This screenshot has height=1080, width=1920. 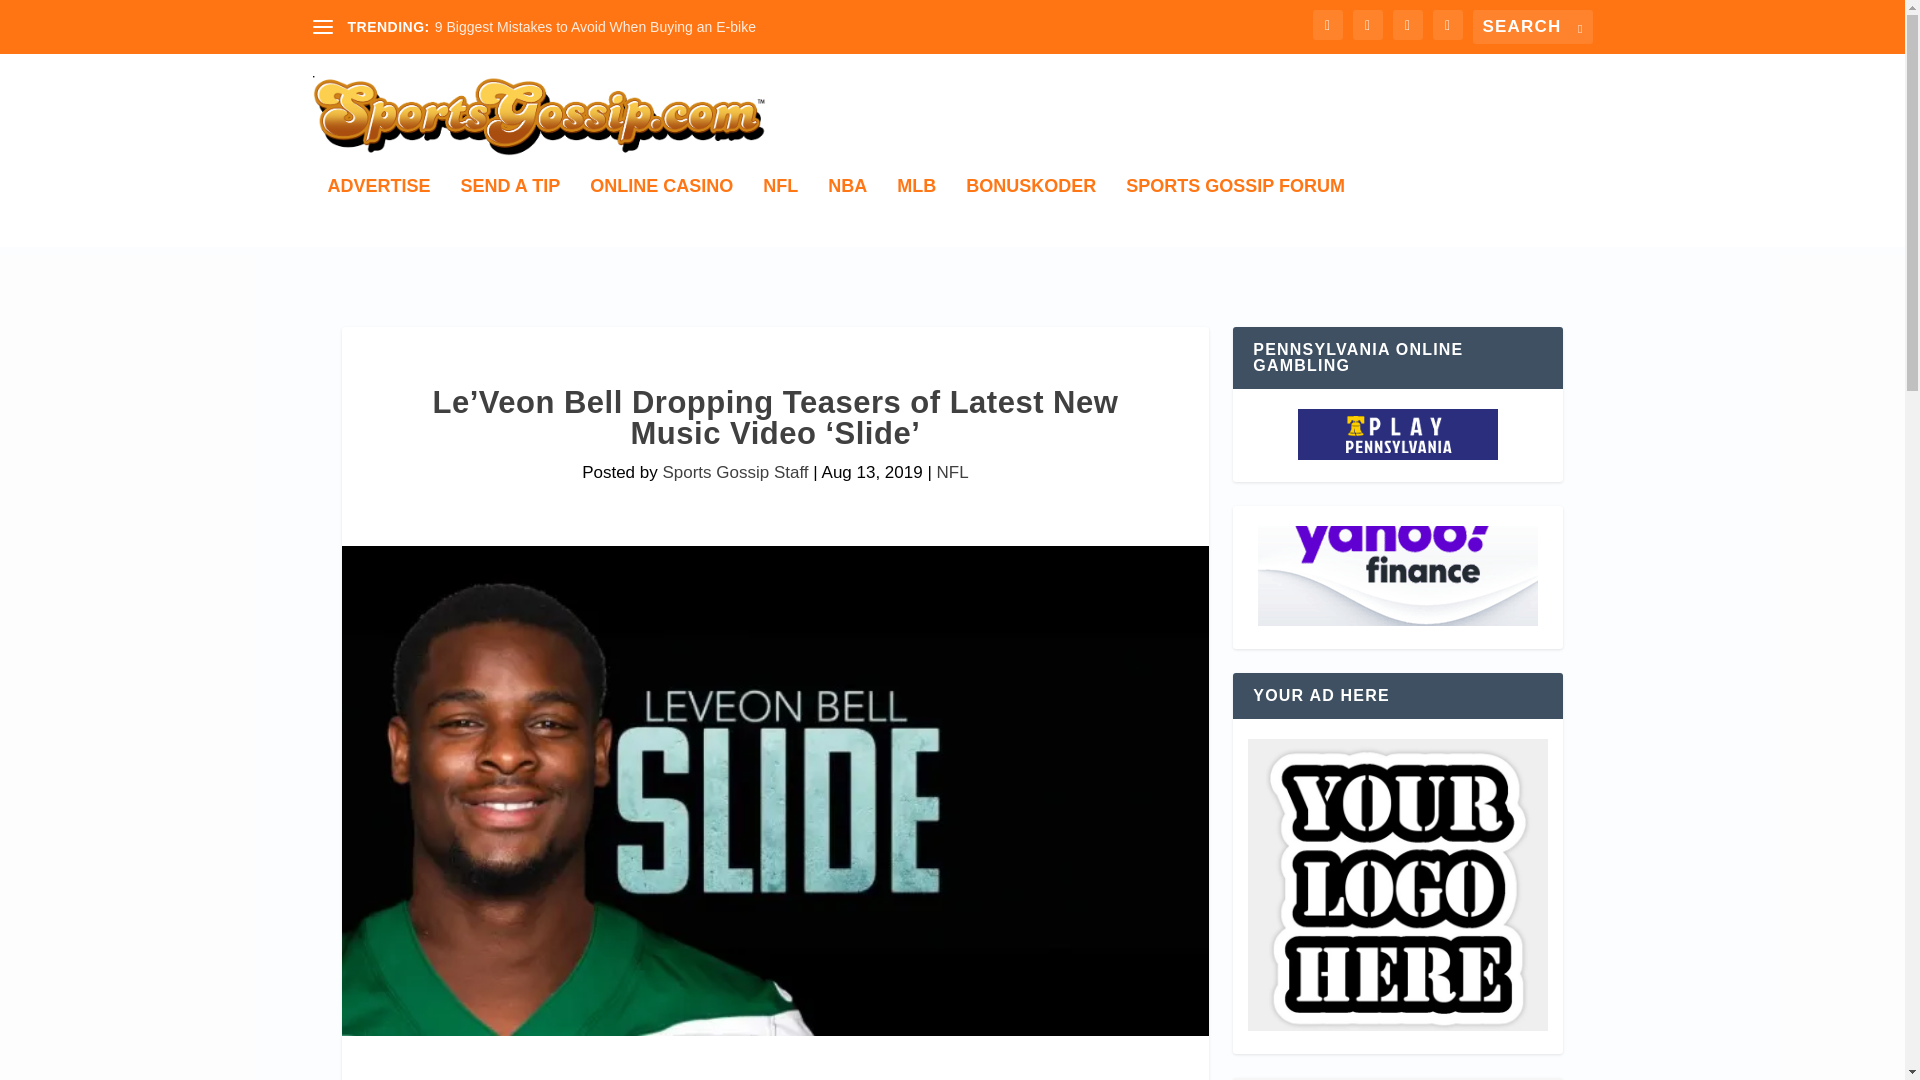 What do you see at coordinates (952, 472) in the screenshot?
I see `NFL` at bounding box center [952, 472].